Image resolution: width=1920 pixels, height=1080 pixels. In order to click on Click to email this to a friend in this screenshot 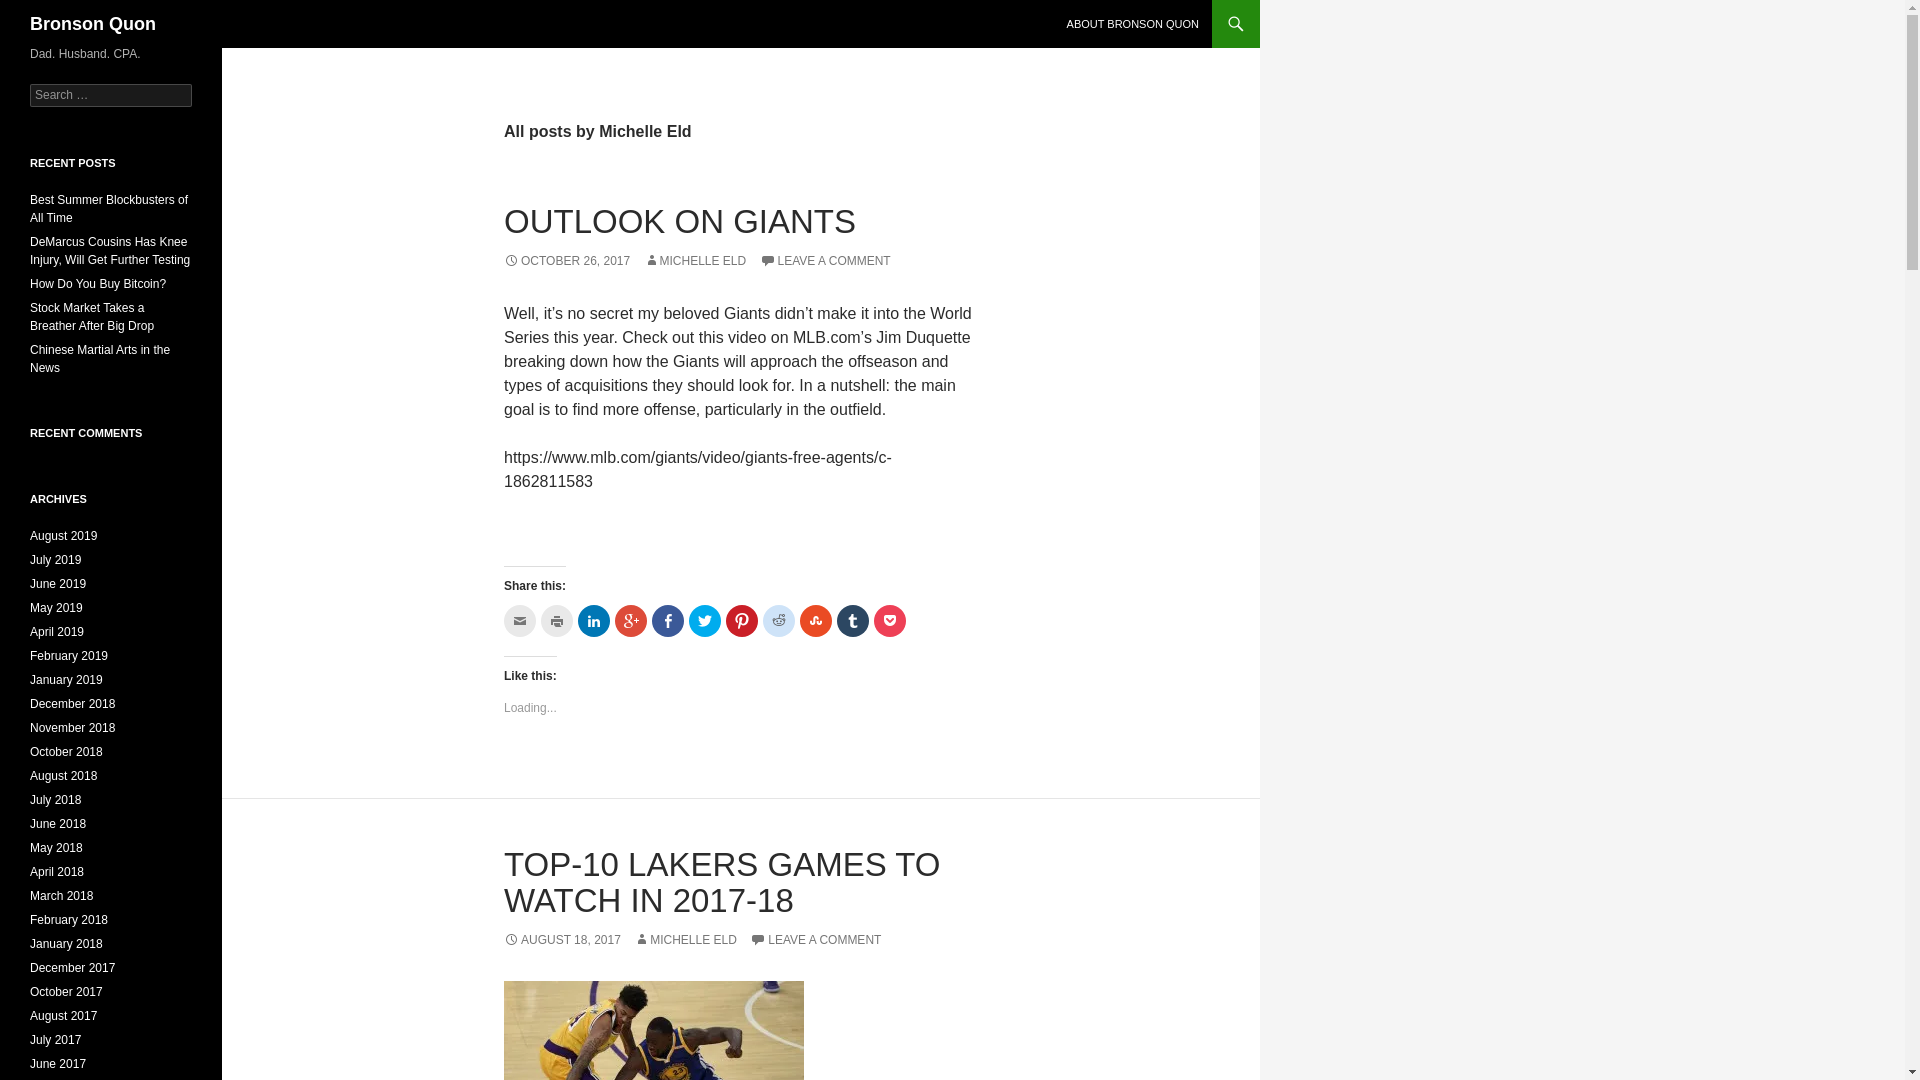, I will do `click(519, 620)`.